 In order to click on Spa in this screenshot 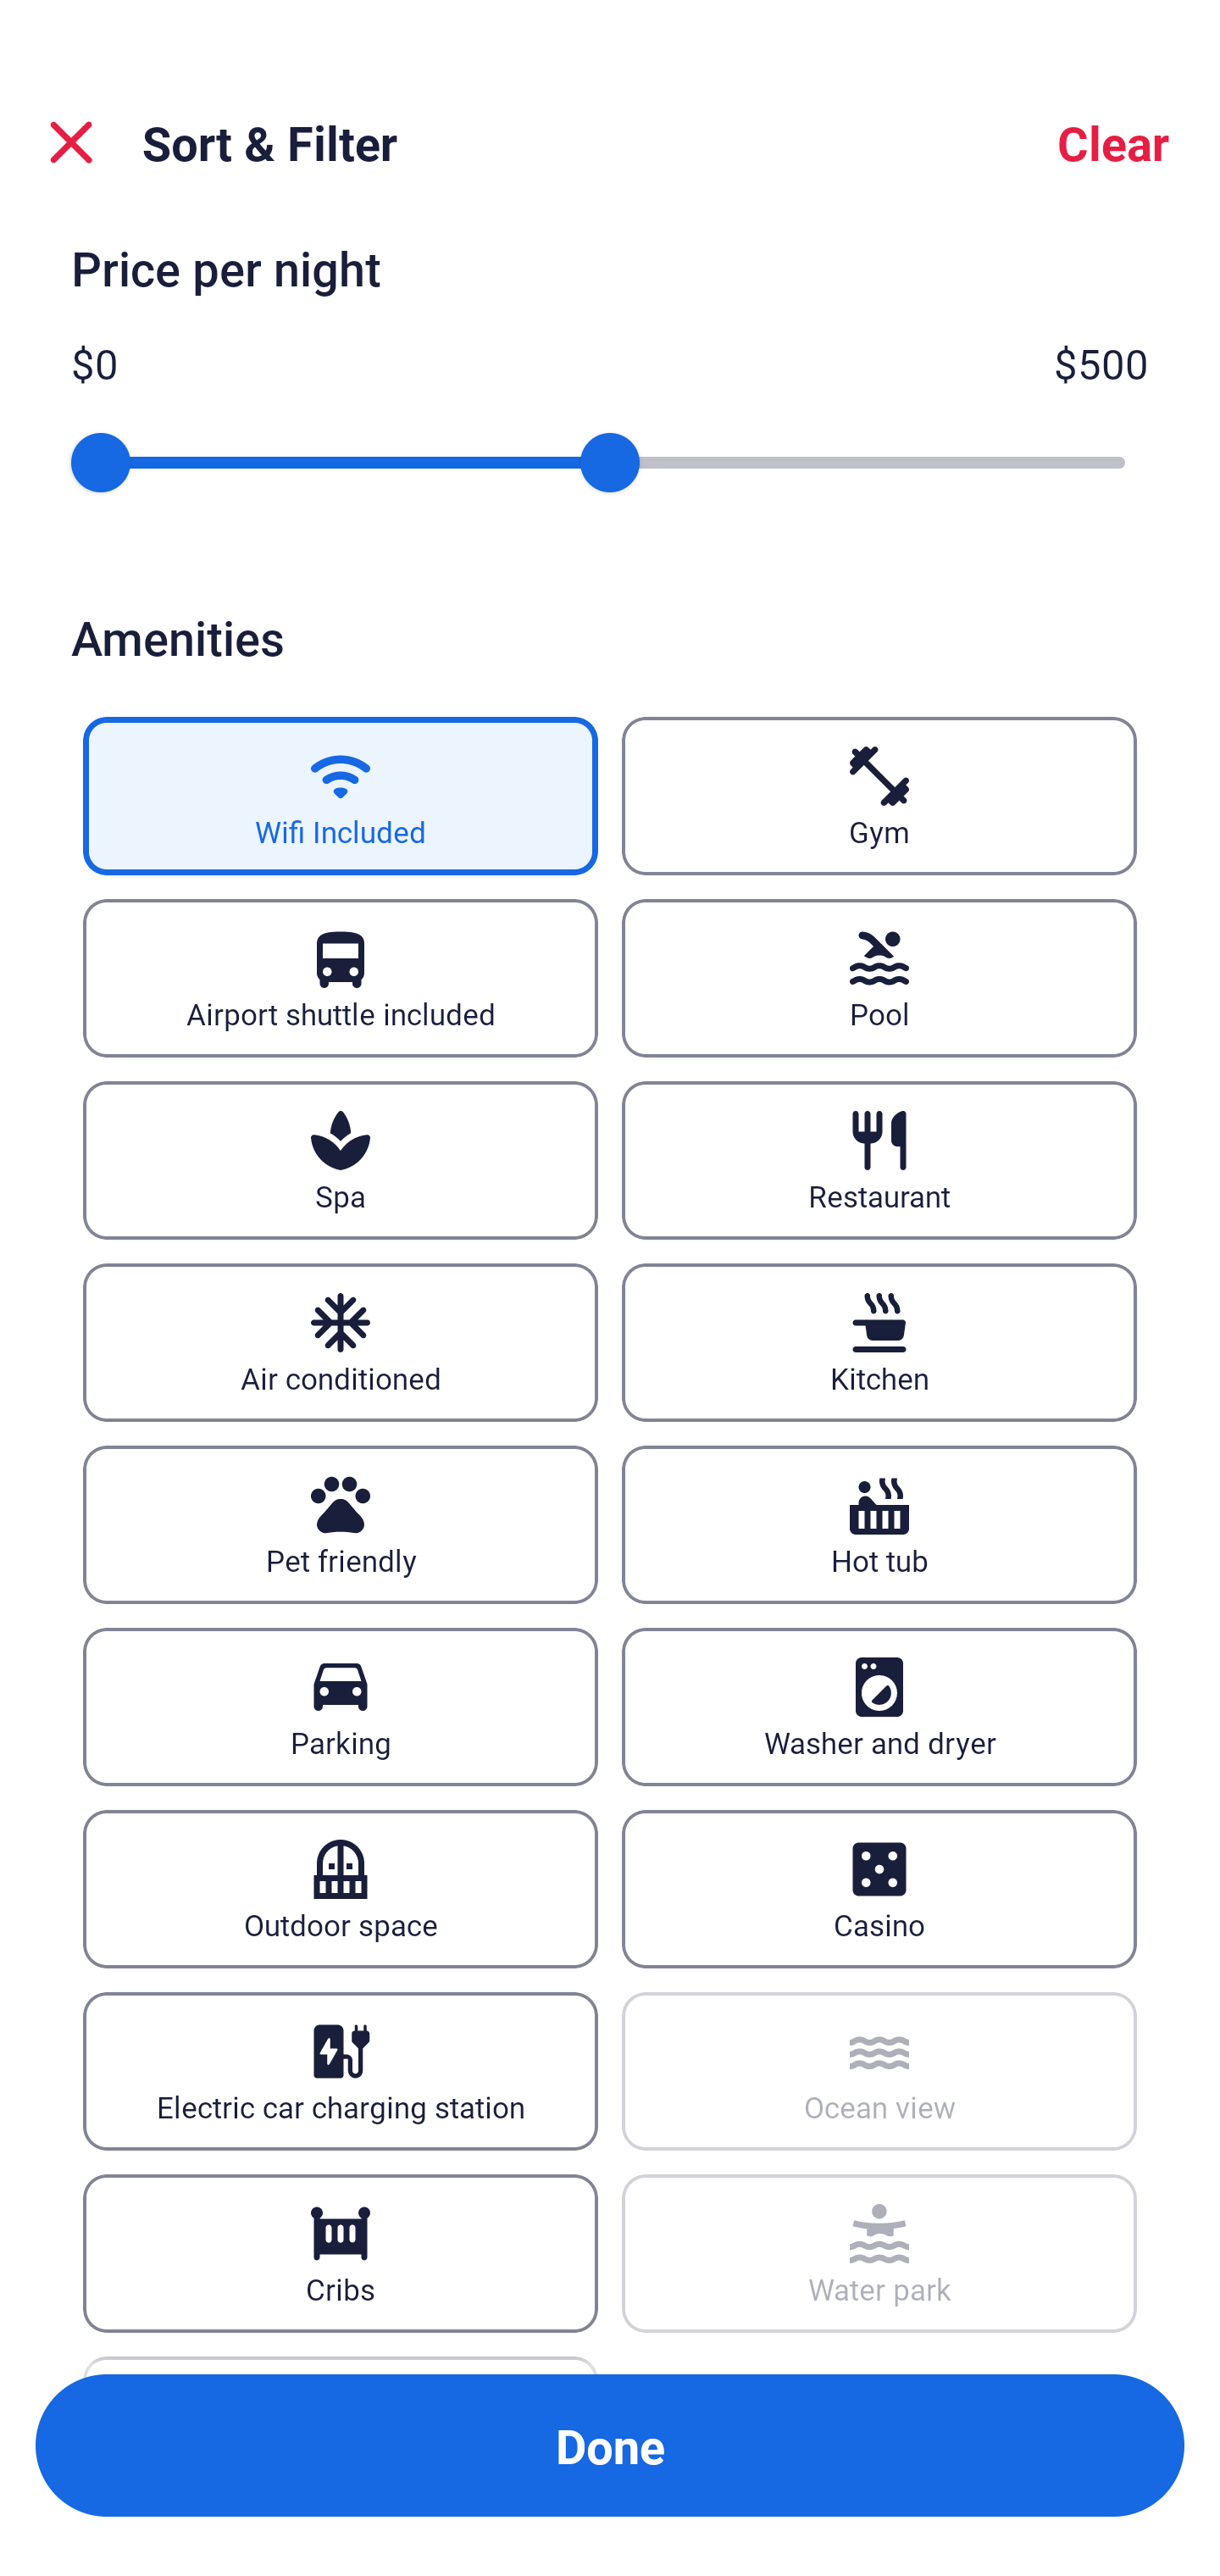, I will do `click(340, 1160)`.